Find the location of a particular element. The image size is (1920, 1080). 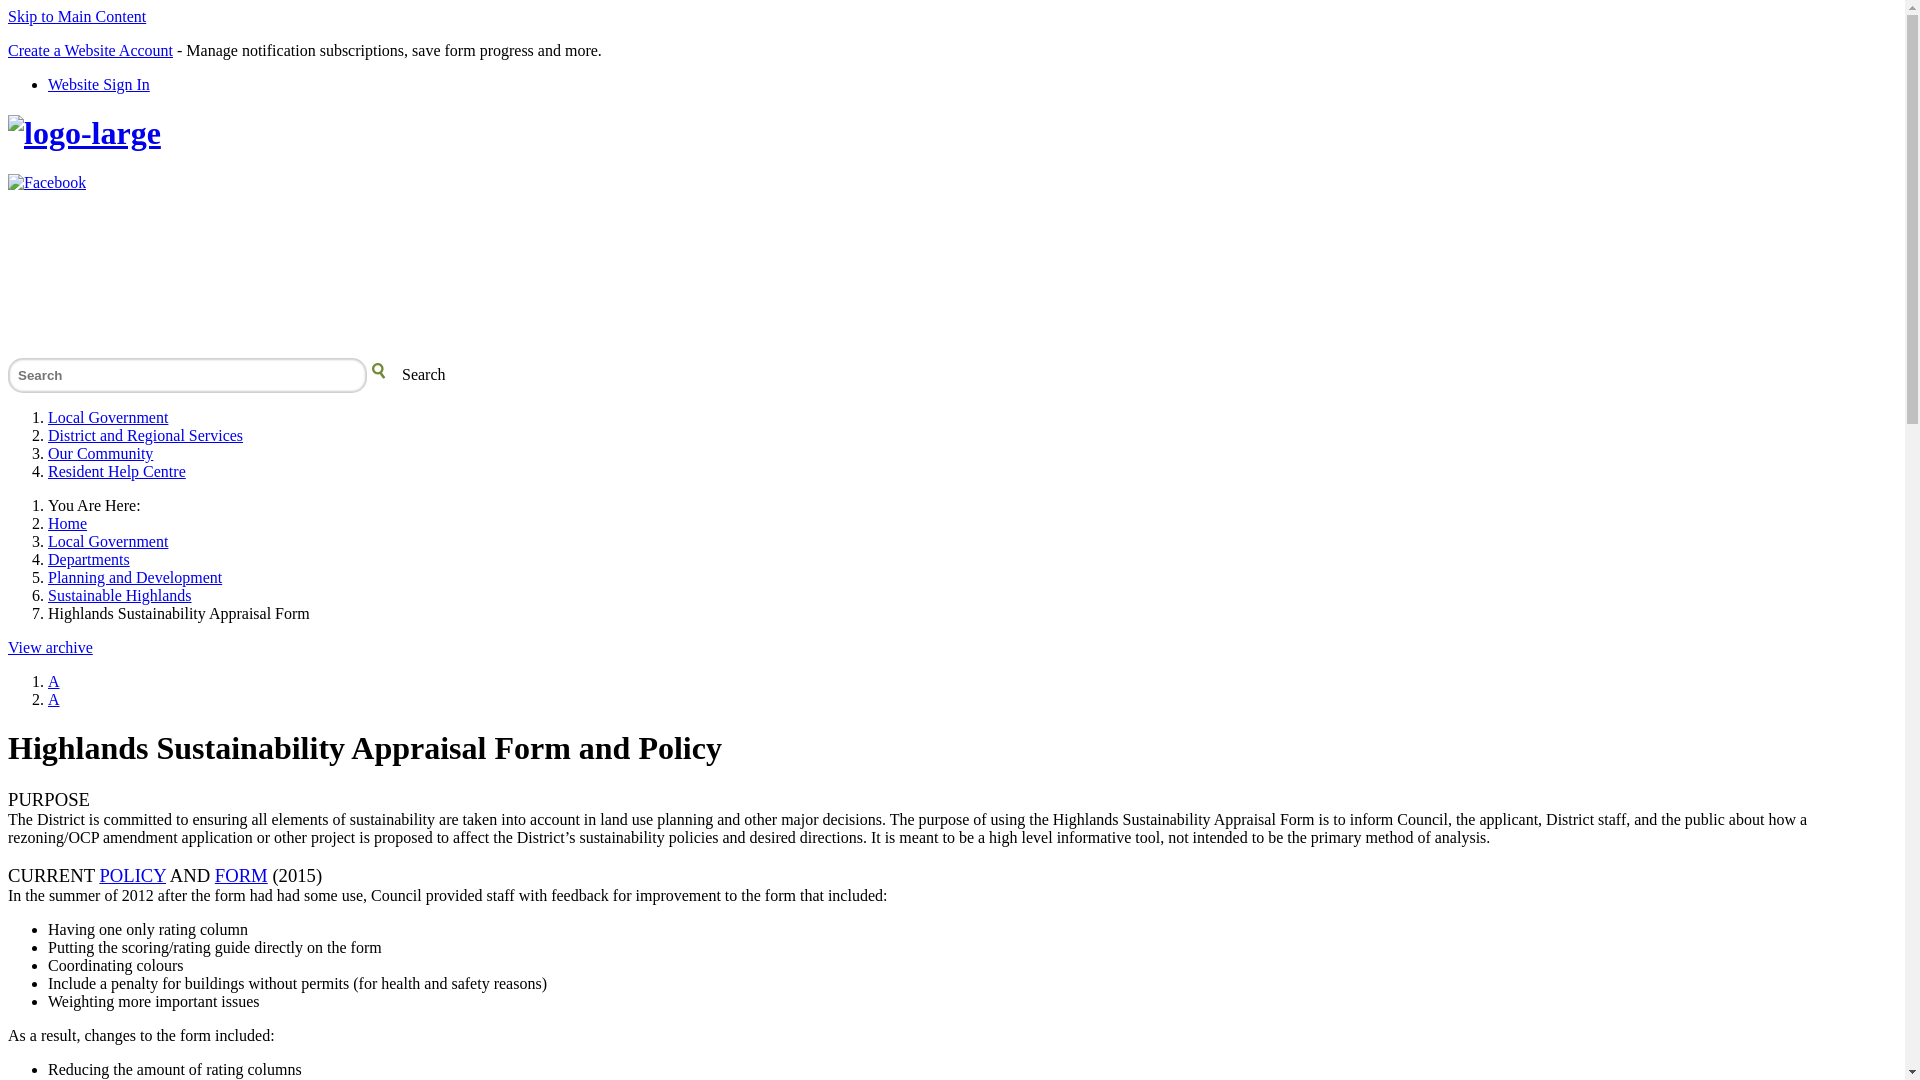

Local Government is located at coordinates (108, 542).